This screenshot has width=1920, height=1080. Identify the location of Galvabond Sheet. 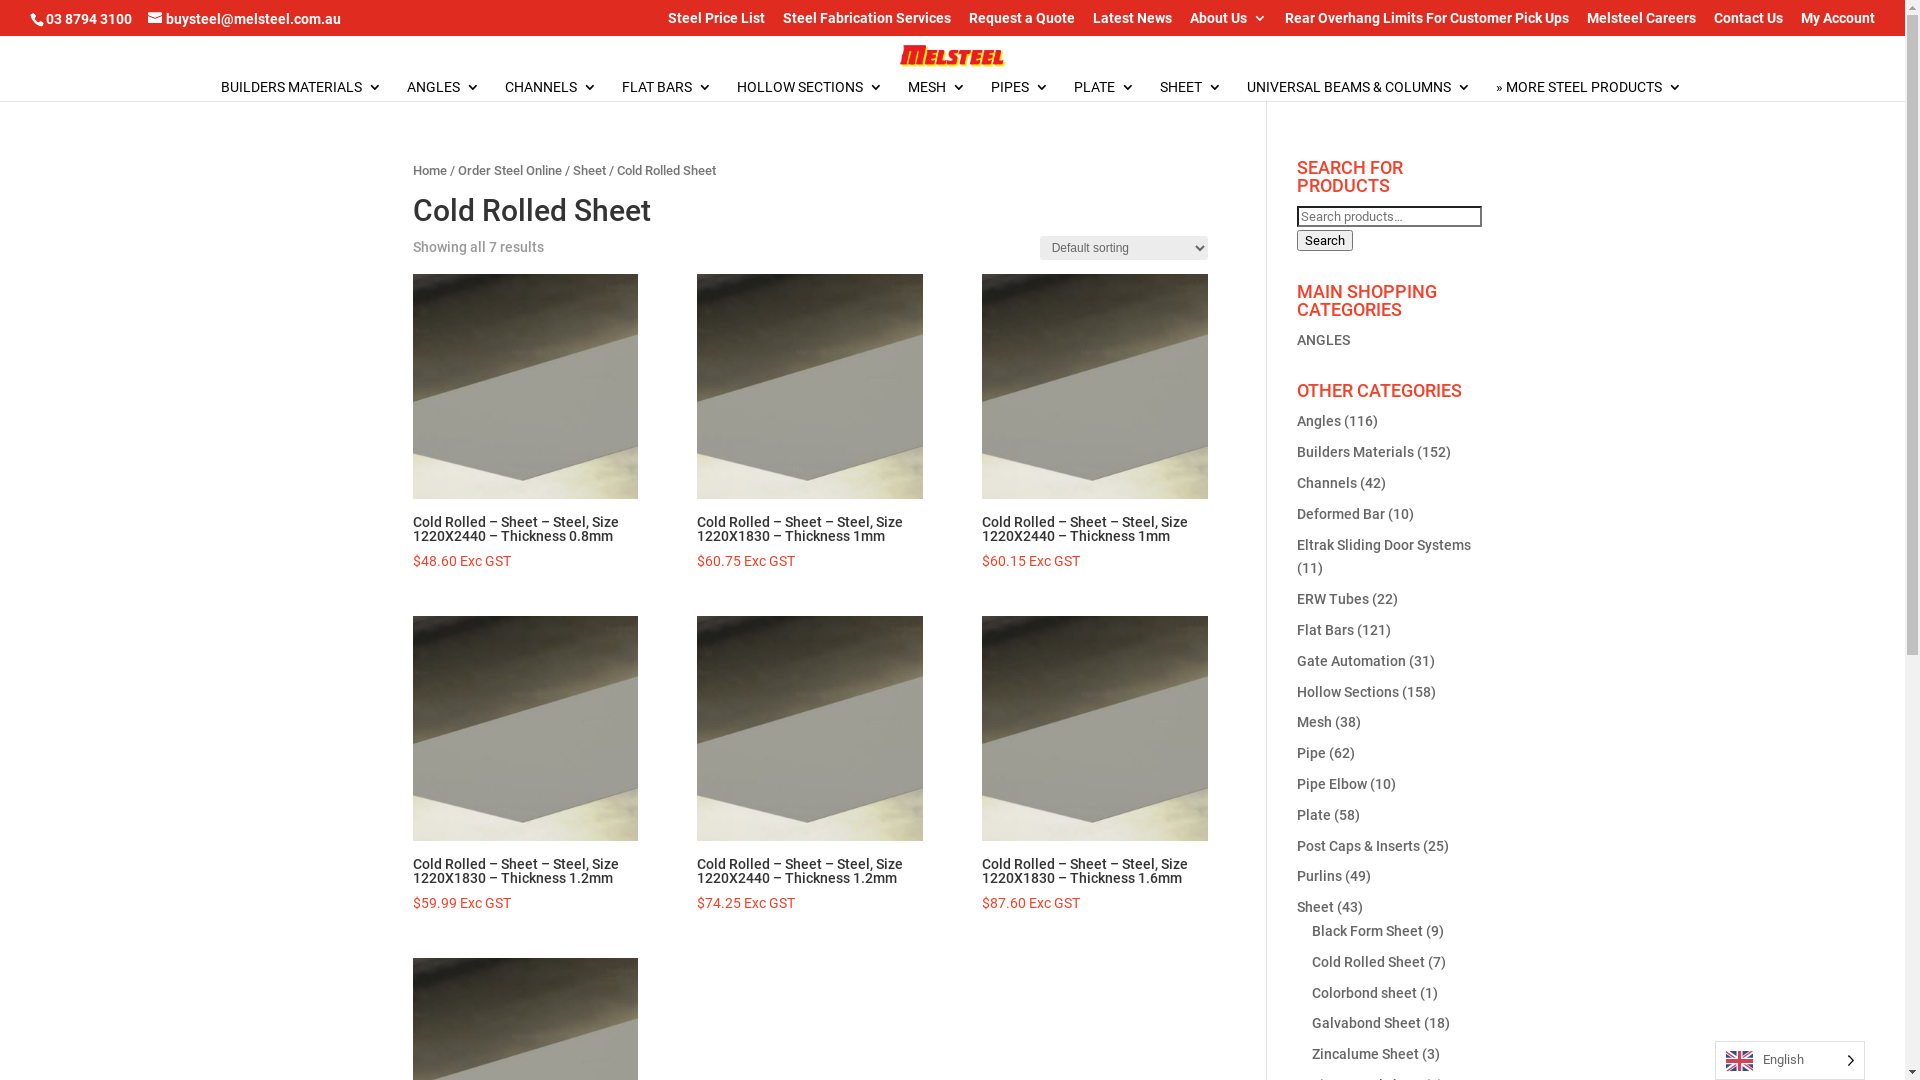
(1366, 1023).